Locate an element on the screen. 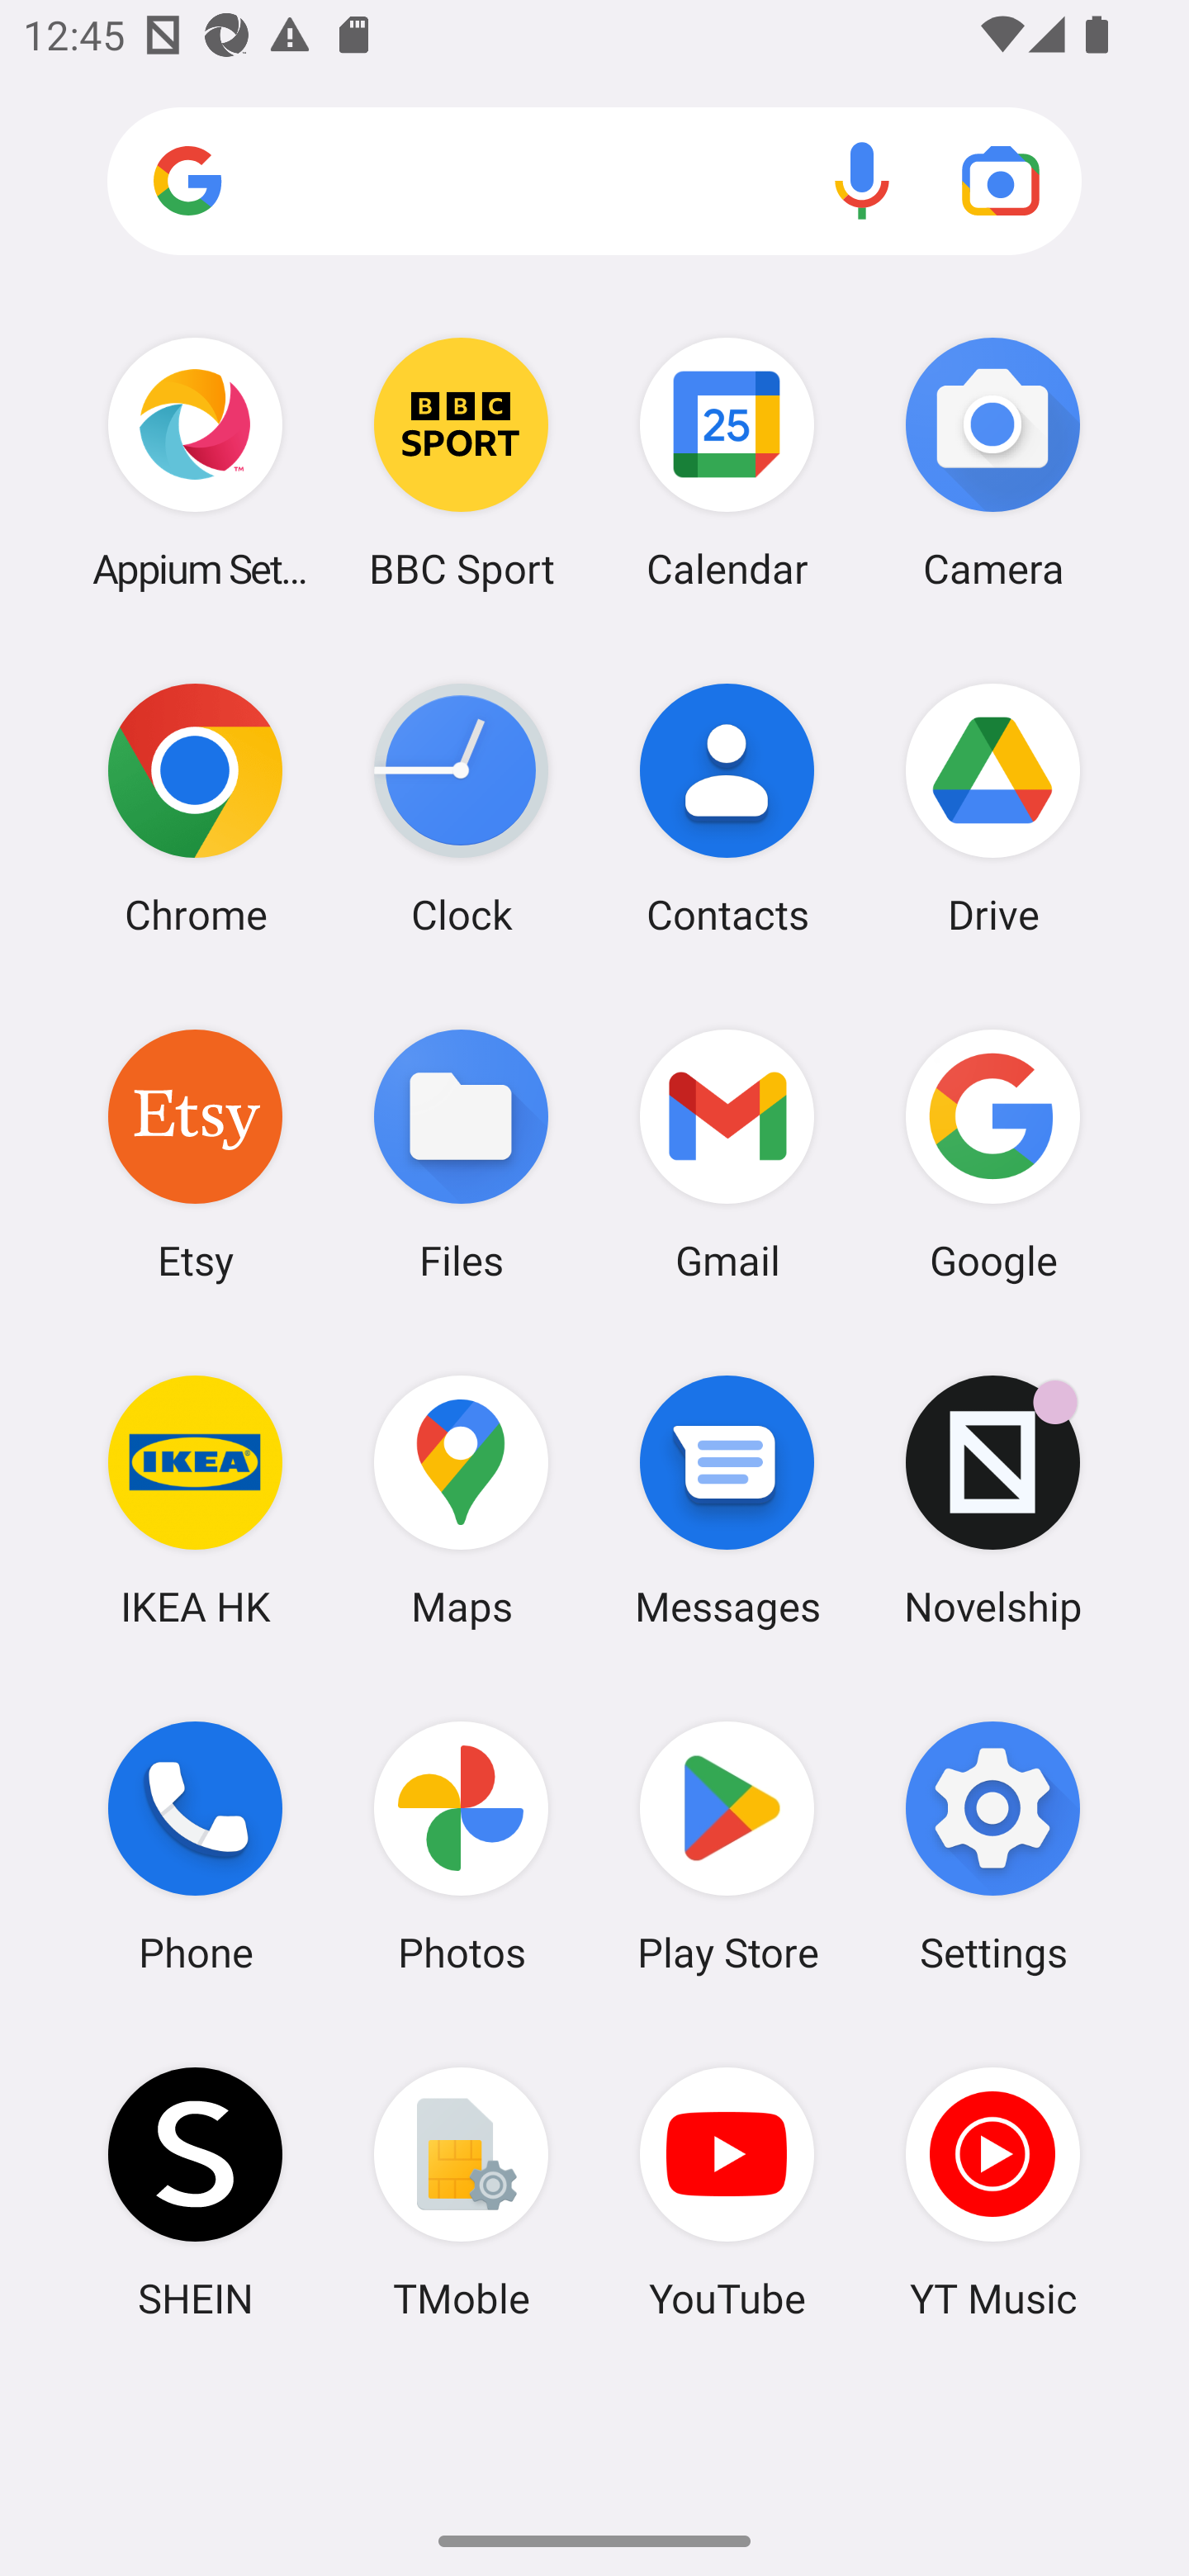  YT Music is located at coordinates (992, 2192).